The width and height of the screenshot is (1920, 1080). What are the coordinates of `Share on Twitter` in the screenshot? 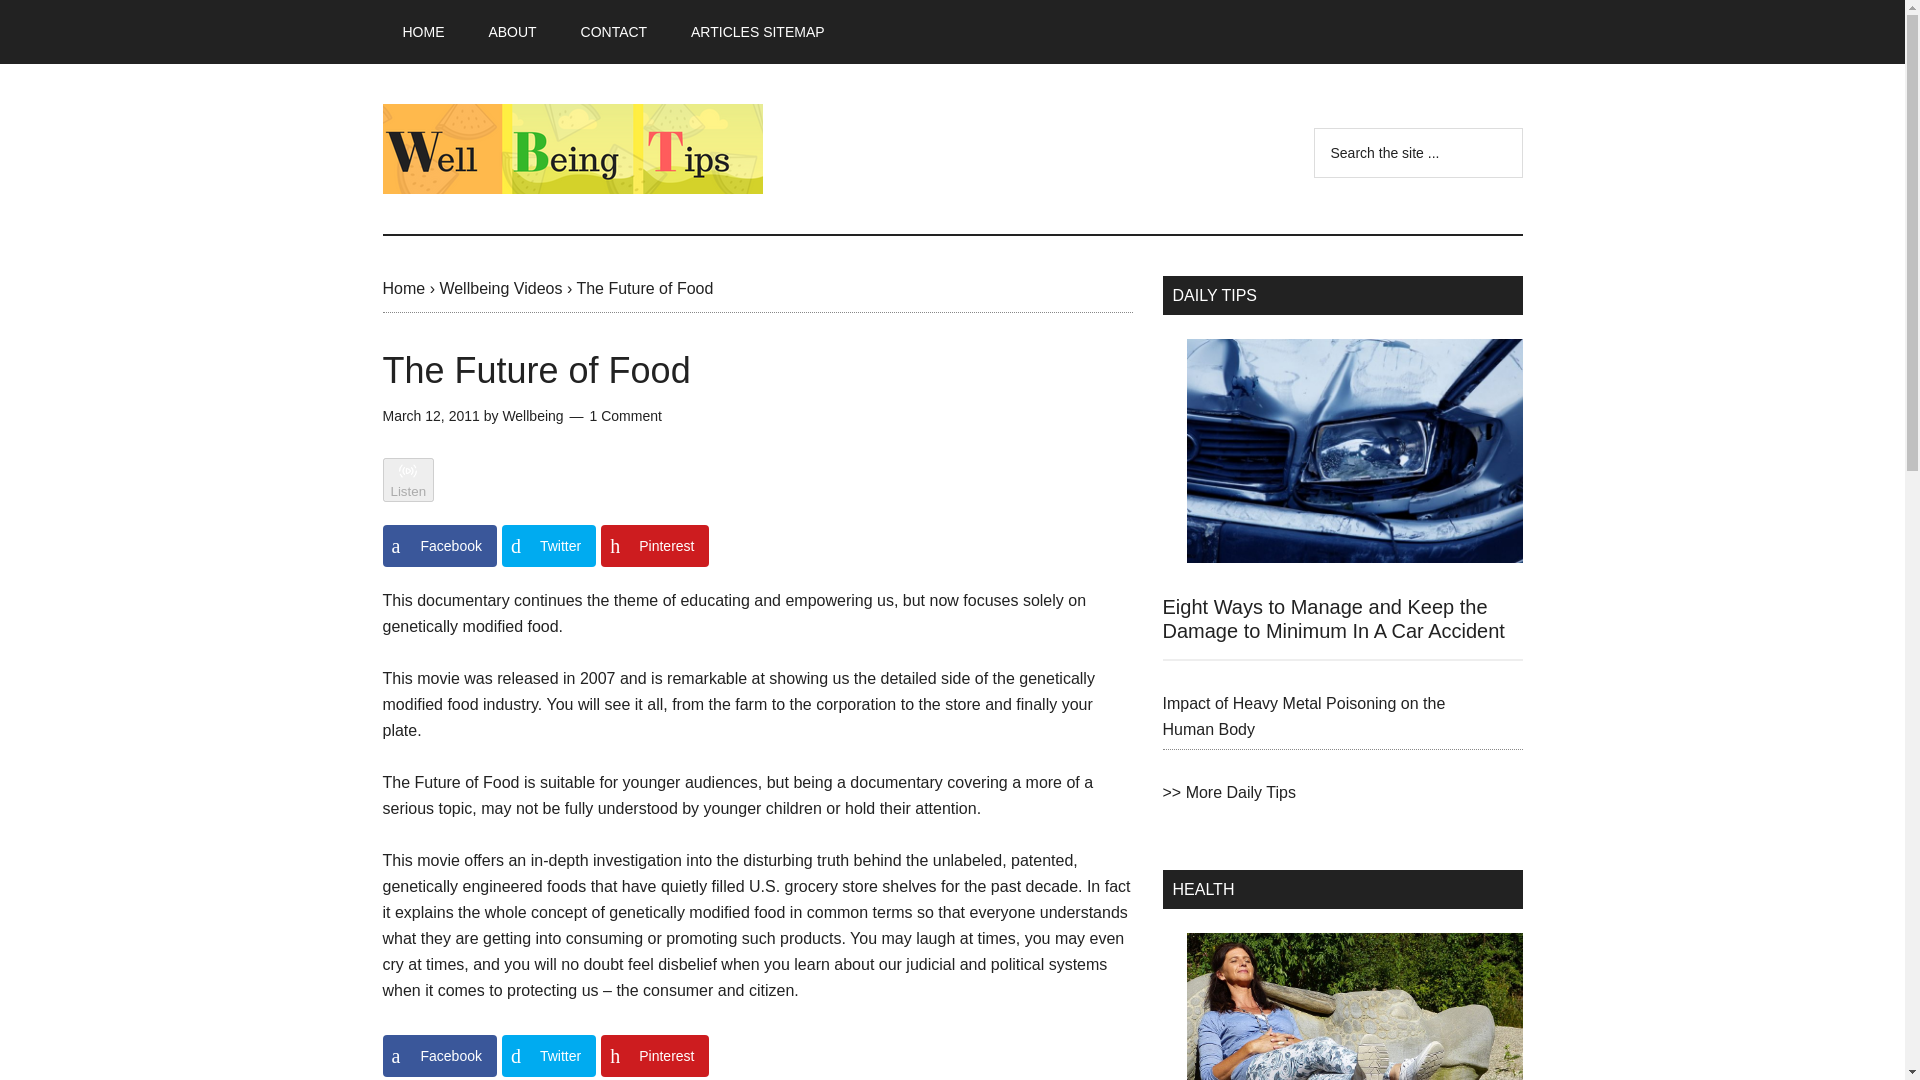 It's located at (548, 1055).